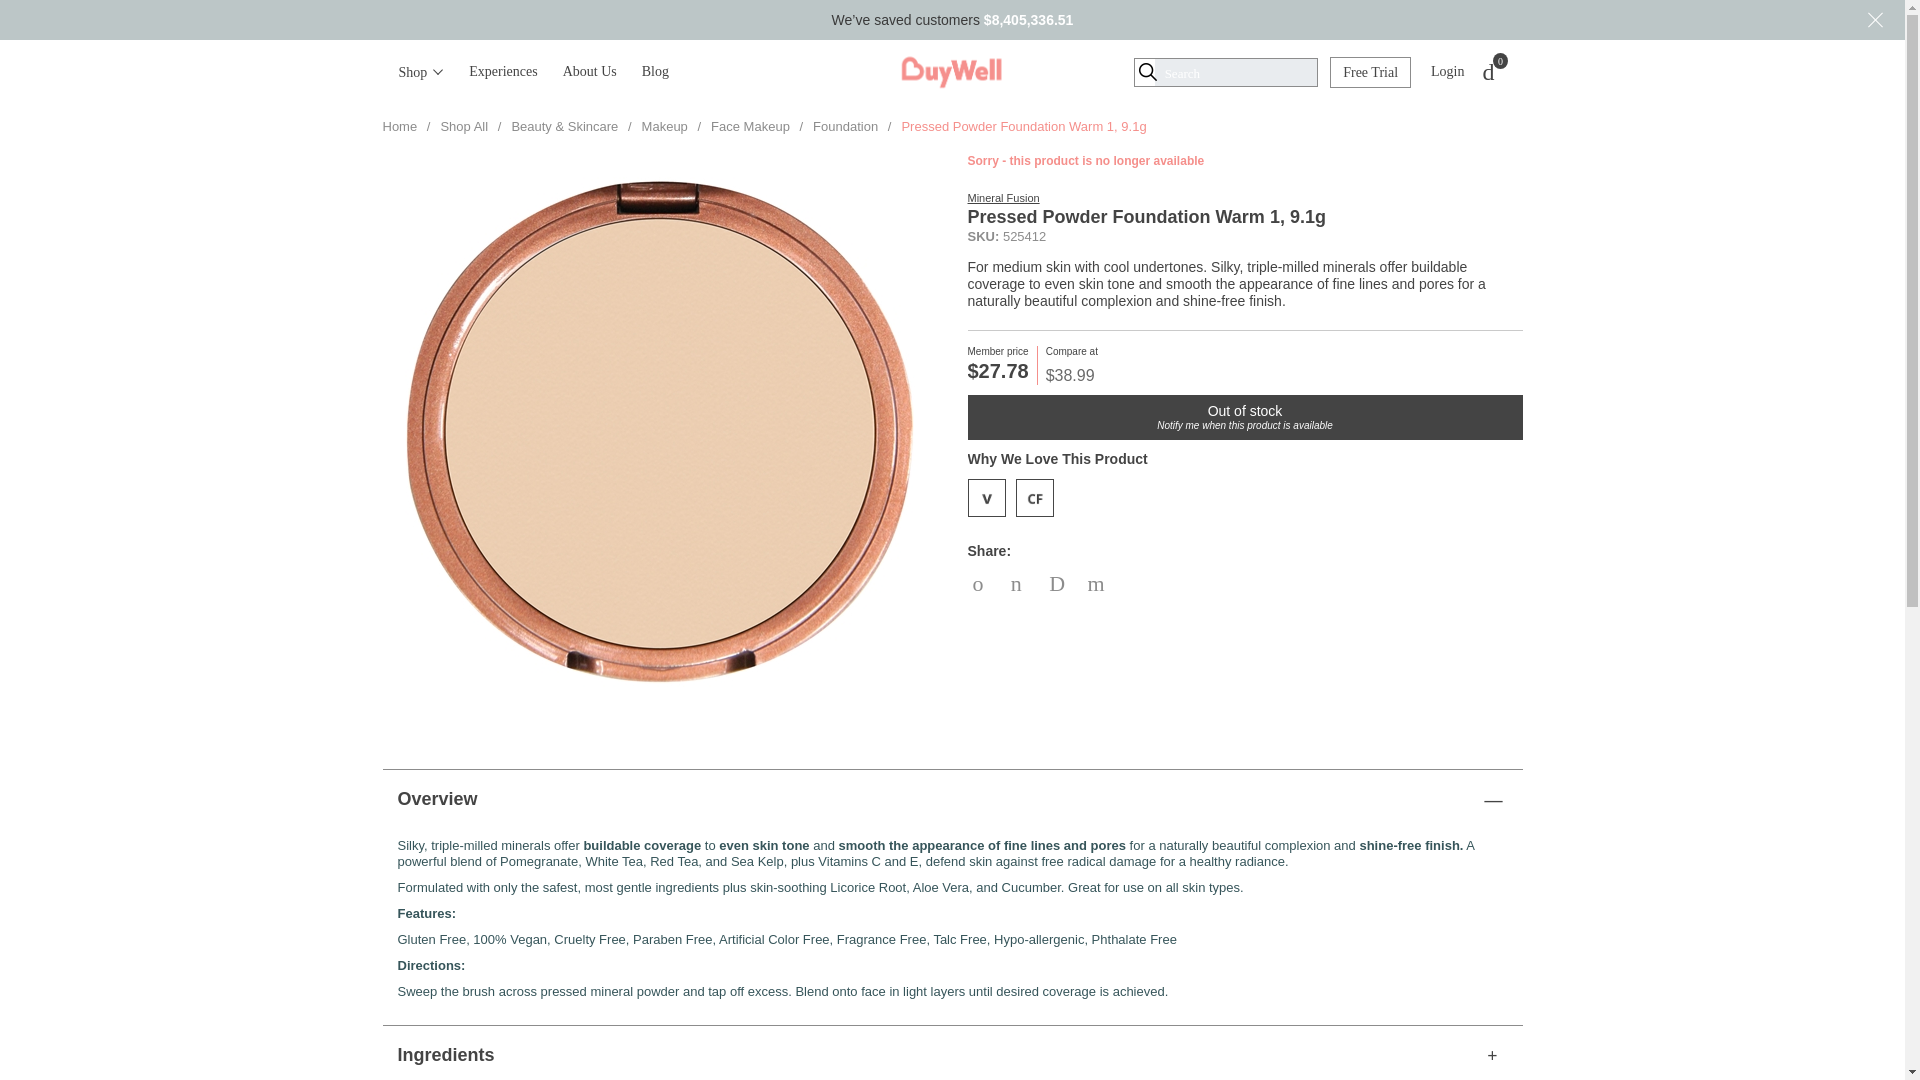 The image size is (1920, 1080). Describe the element at coordinates (952, 72) in the screenshot. I see `Email a friend` at that location.